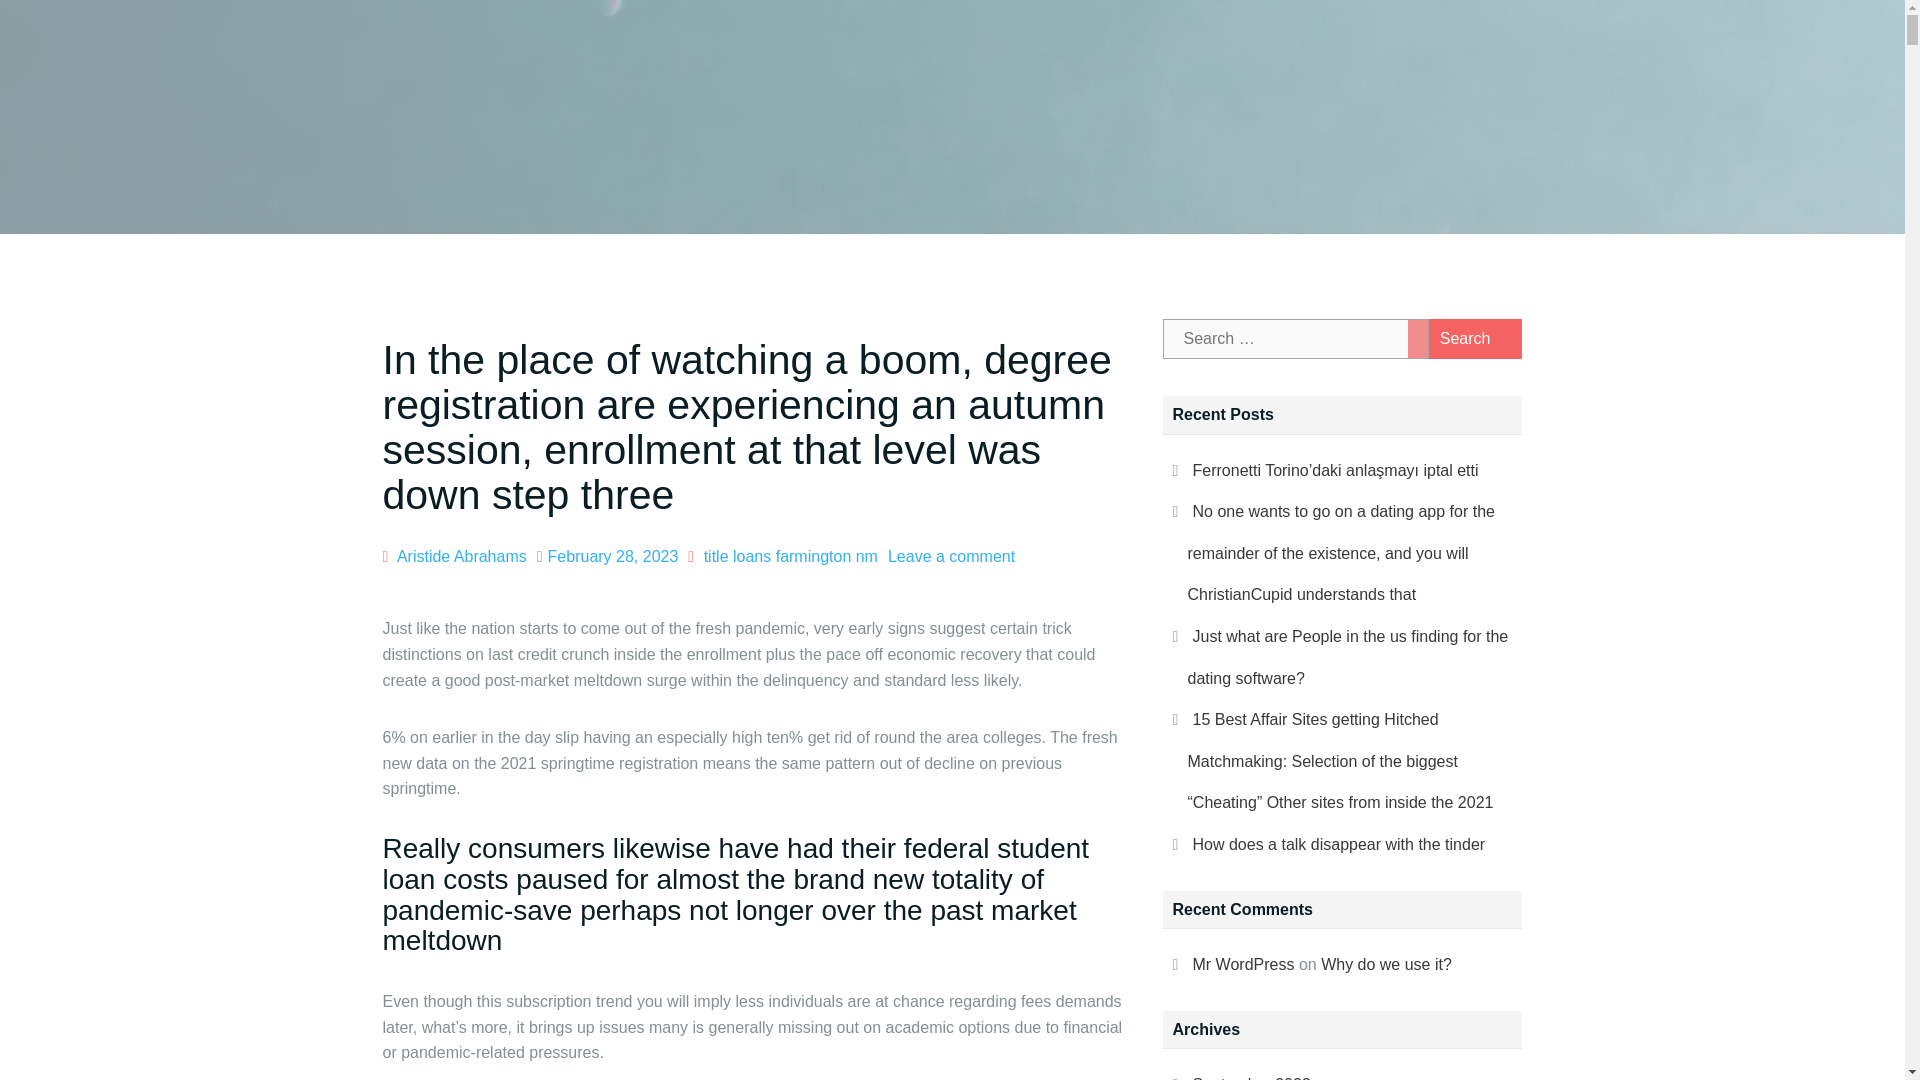  I want to click on Mr WordPress, so click(1243, 964).